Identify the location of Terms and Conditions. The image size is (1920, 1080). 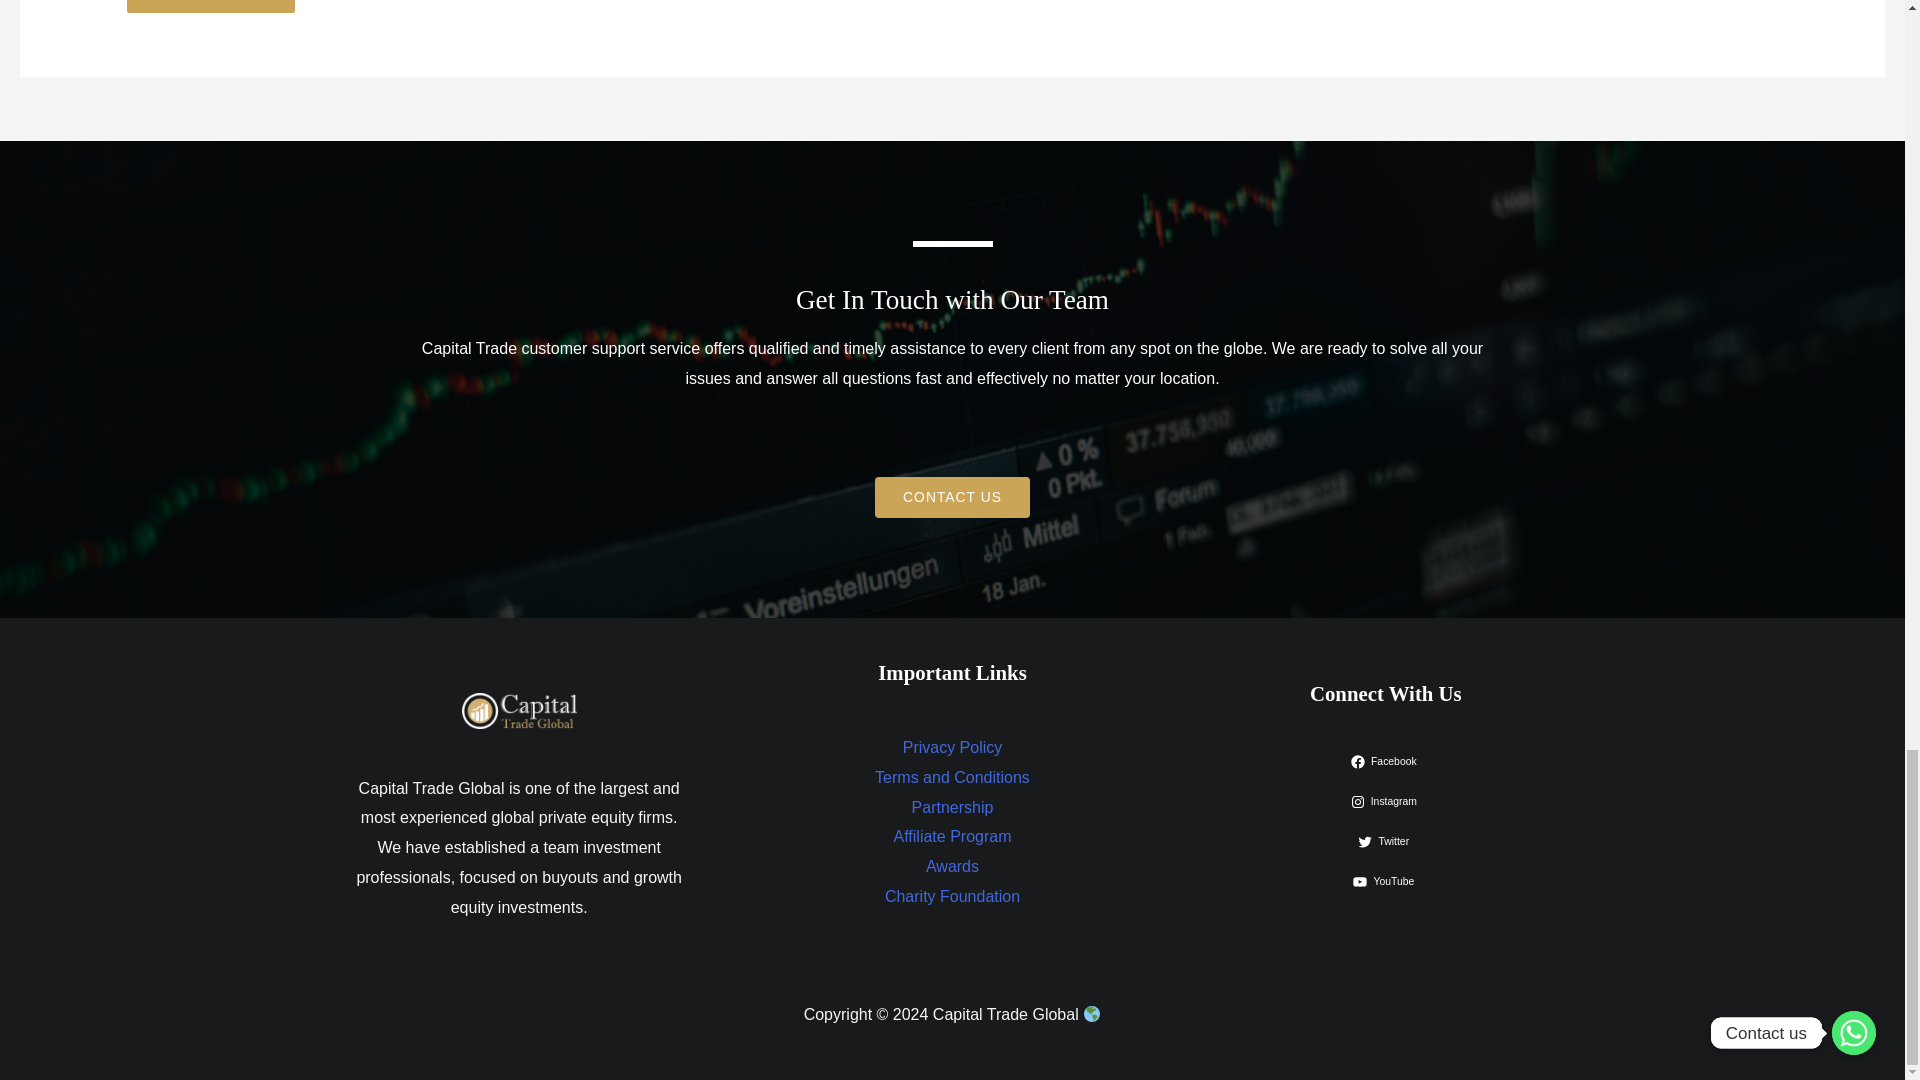
(952, 777).